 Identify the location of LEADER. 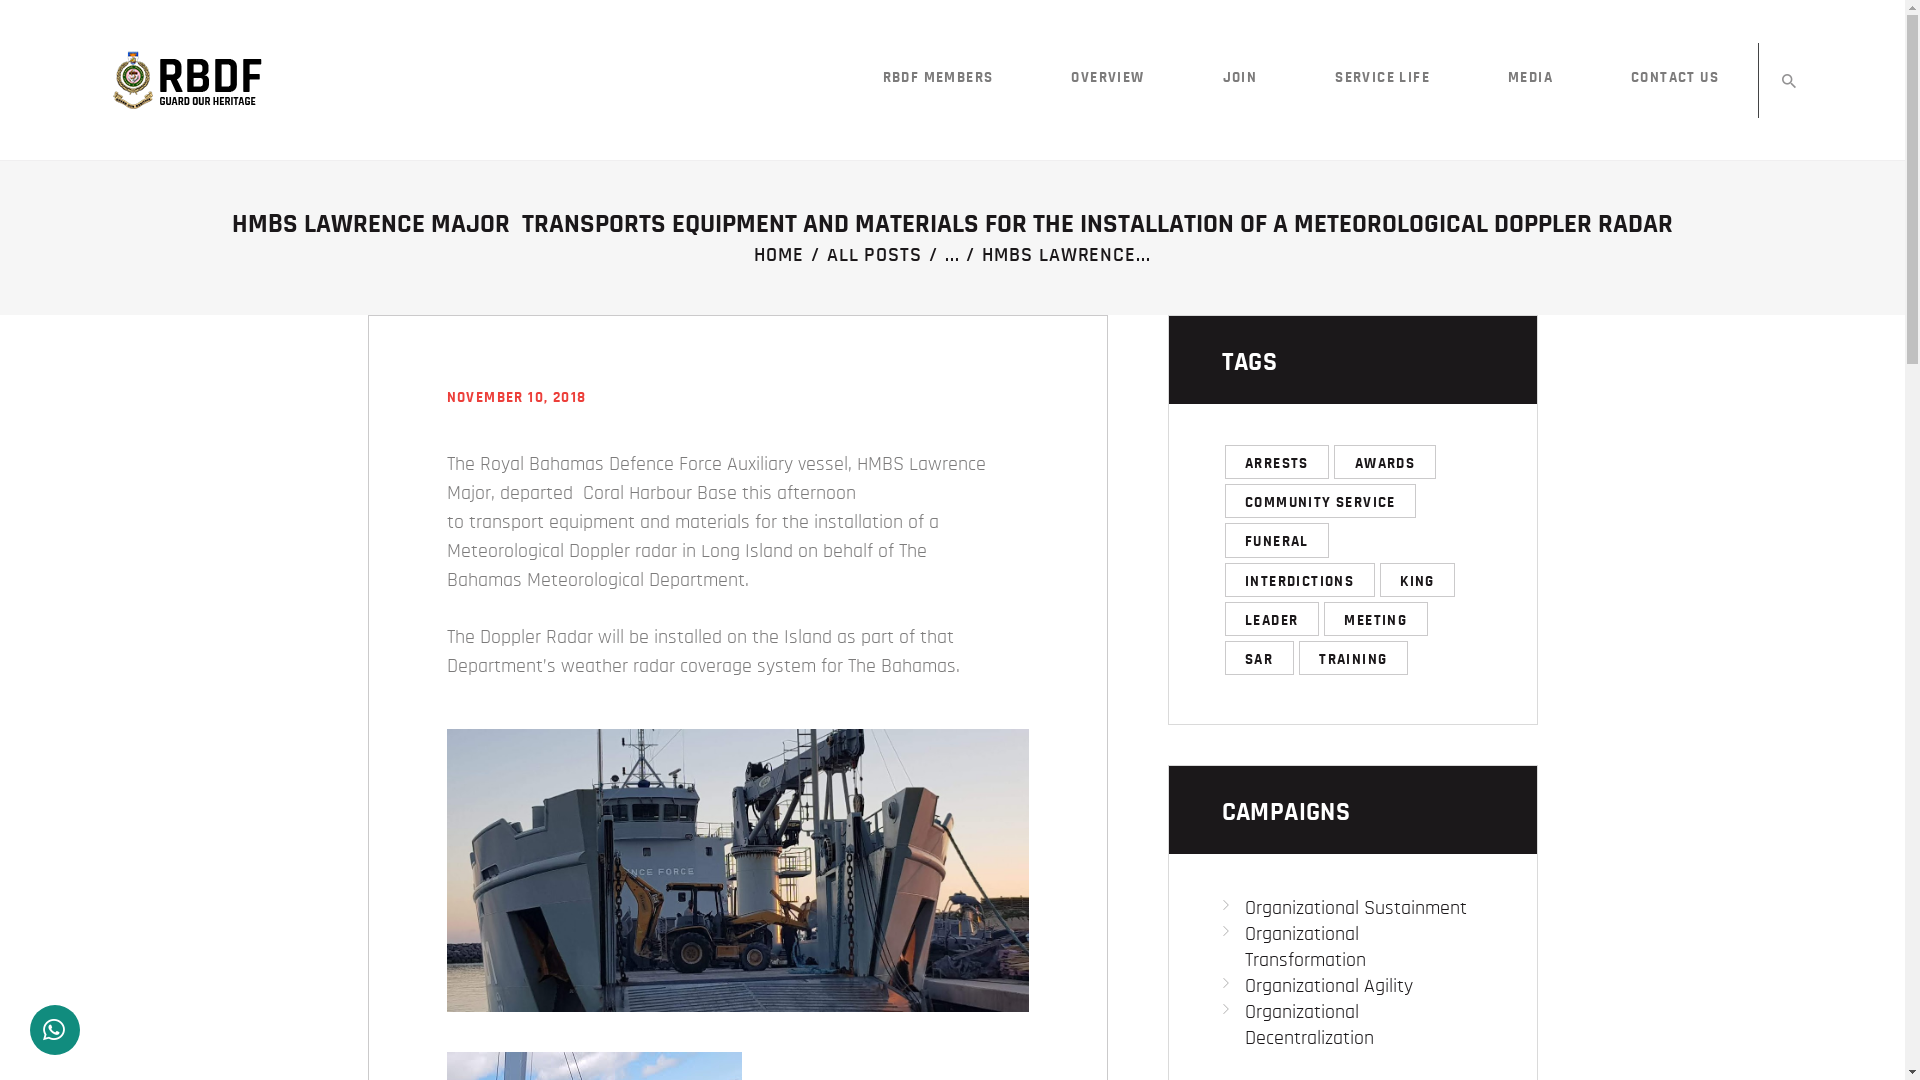
(1271, 619).